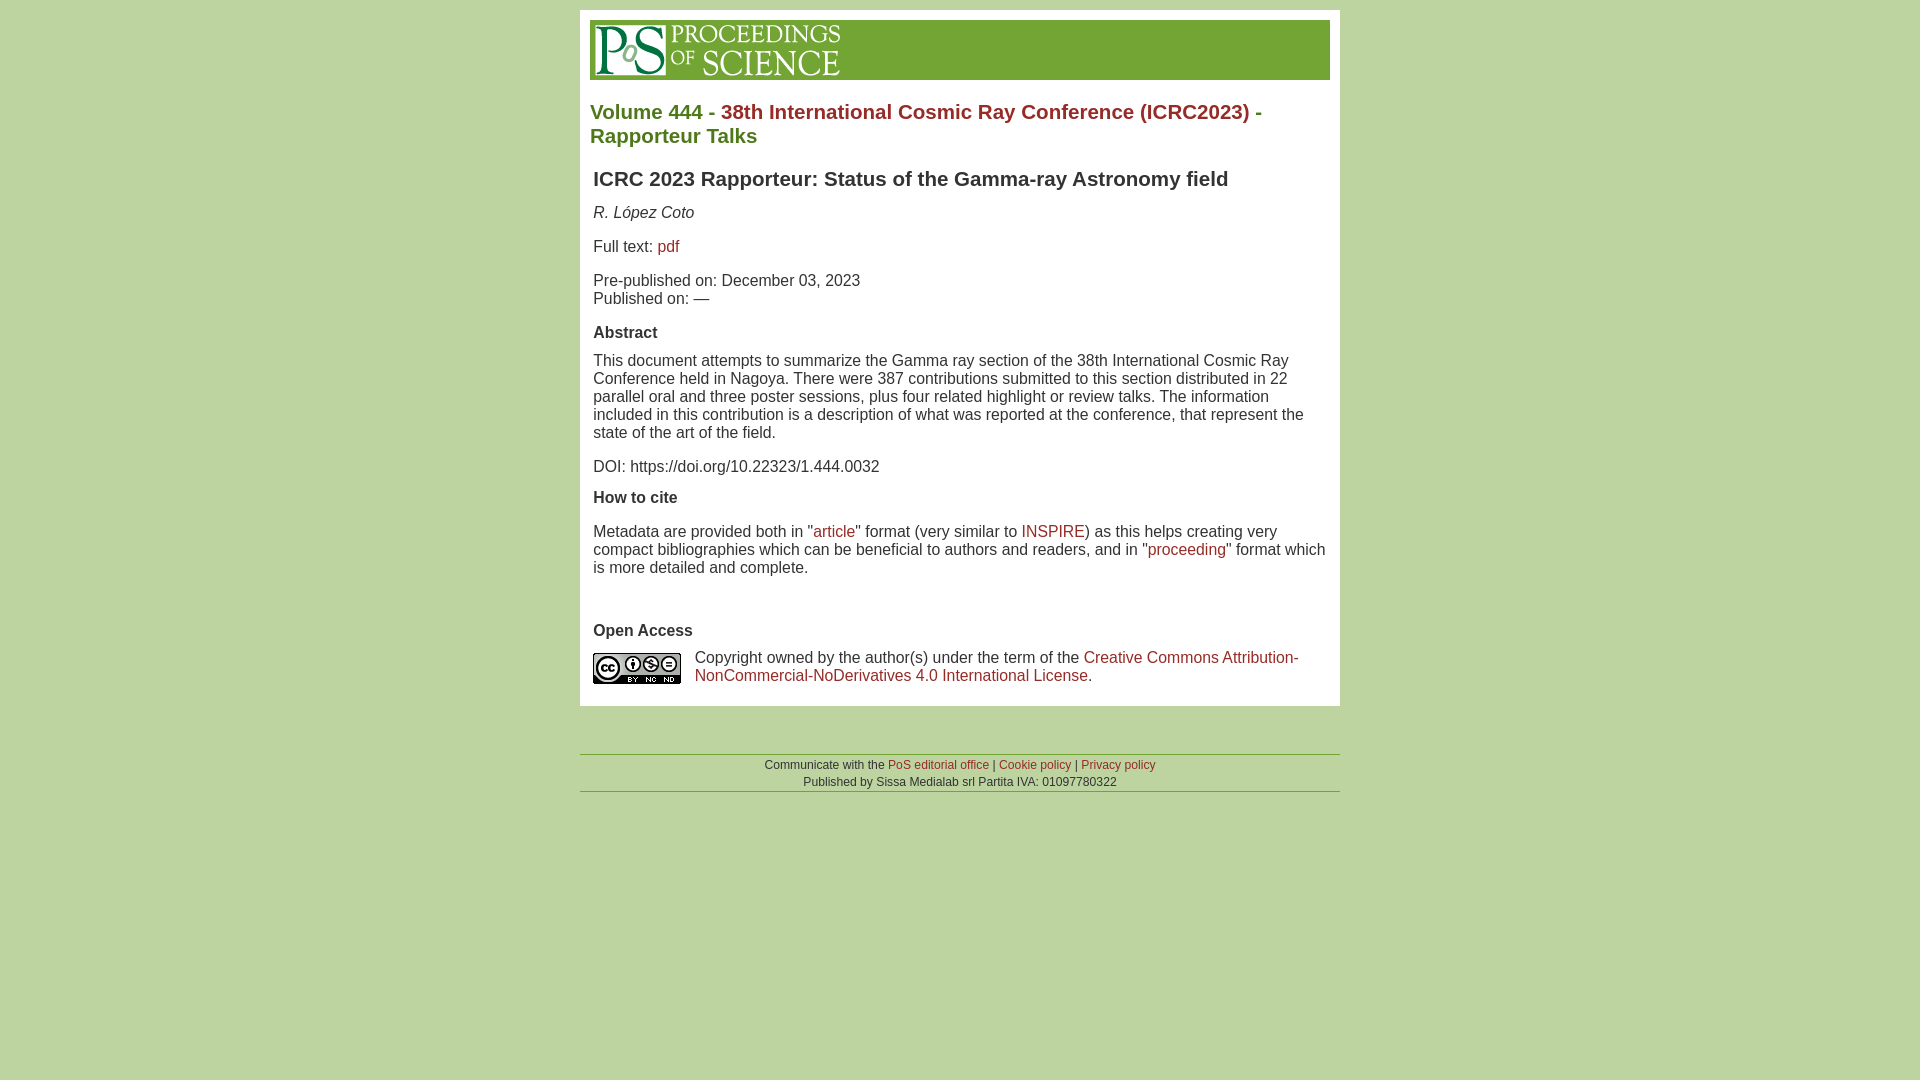 This screenshot has height=1080, width=1920. What do you see at coordinates (1187, 550) in the screenshot?
I see `proceeding` at bounding box center [1187, 550].